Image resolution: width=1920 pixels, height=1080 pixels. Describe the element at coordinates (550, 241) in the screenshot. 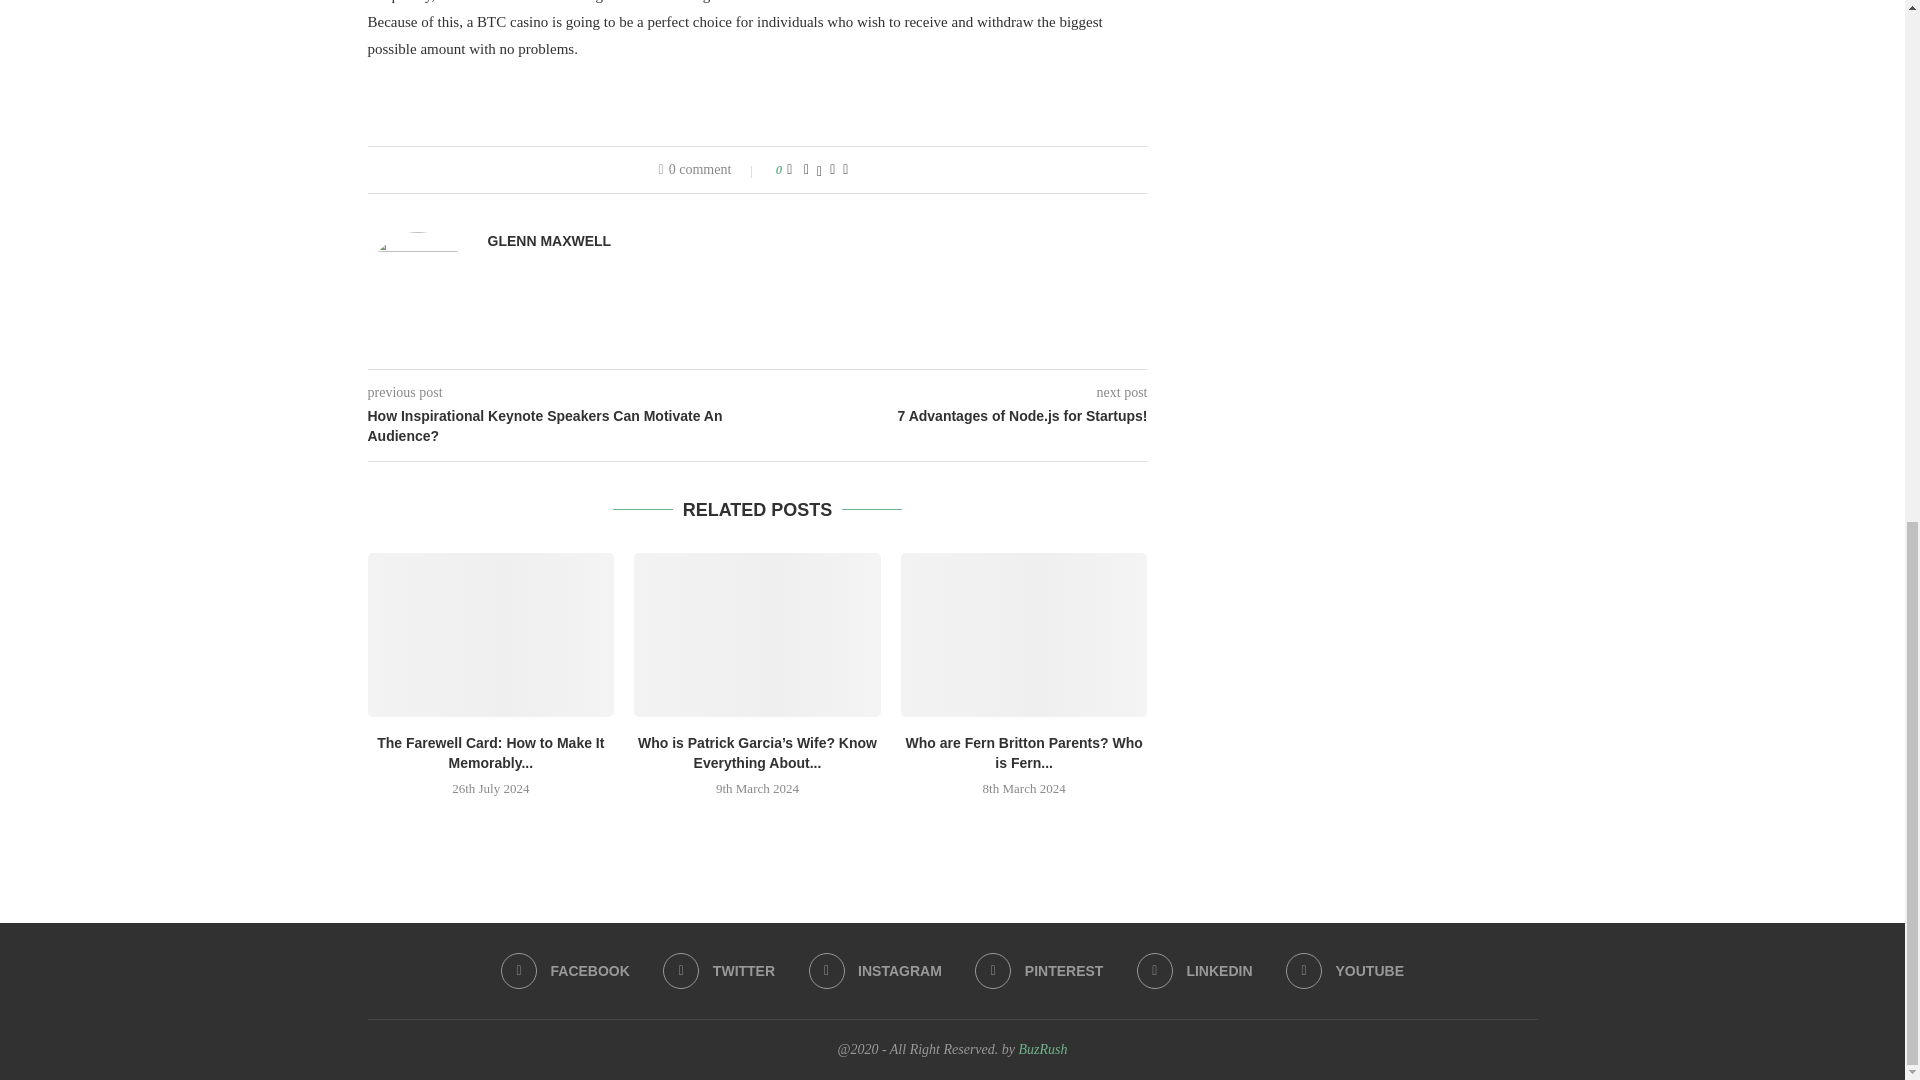

I see `GLENN MAXWELL` at that location.